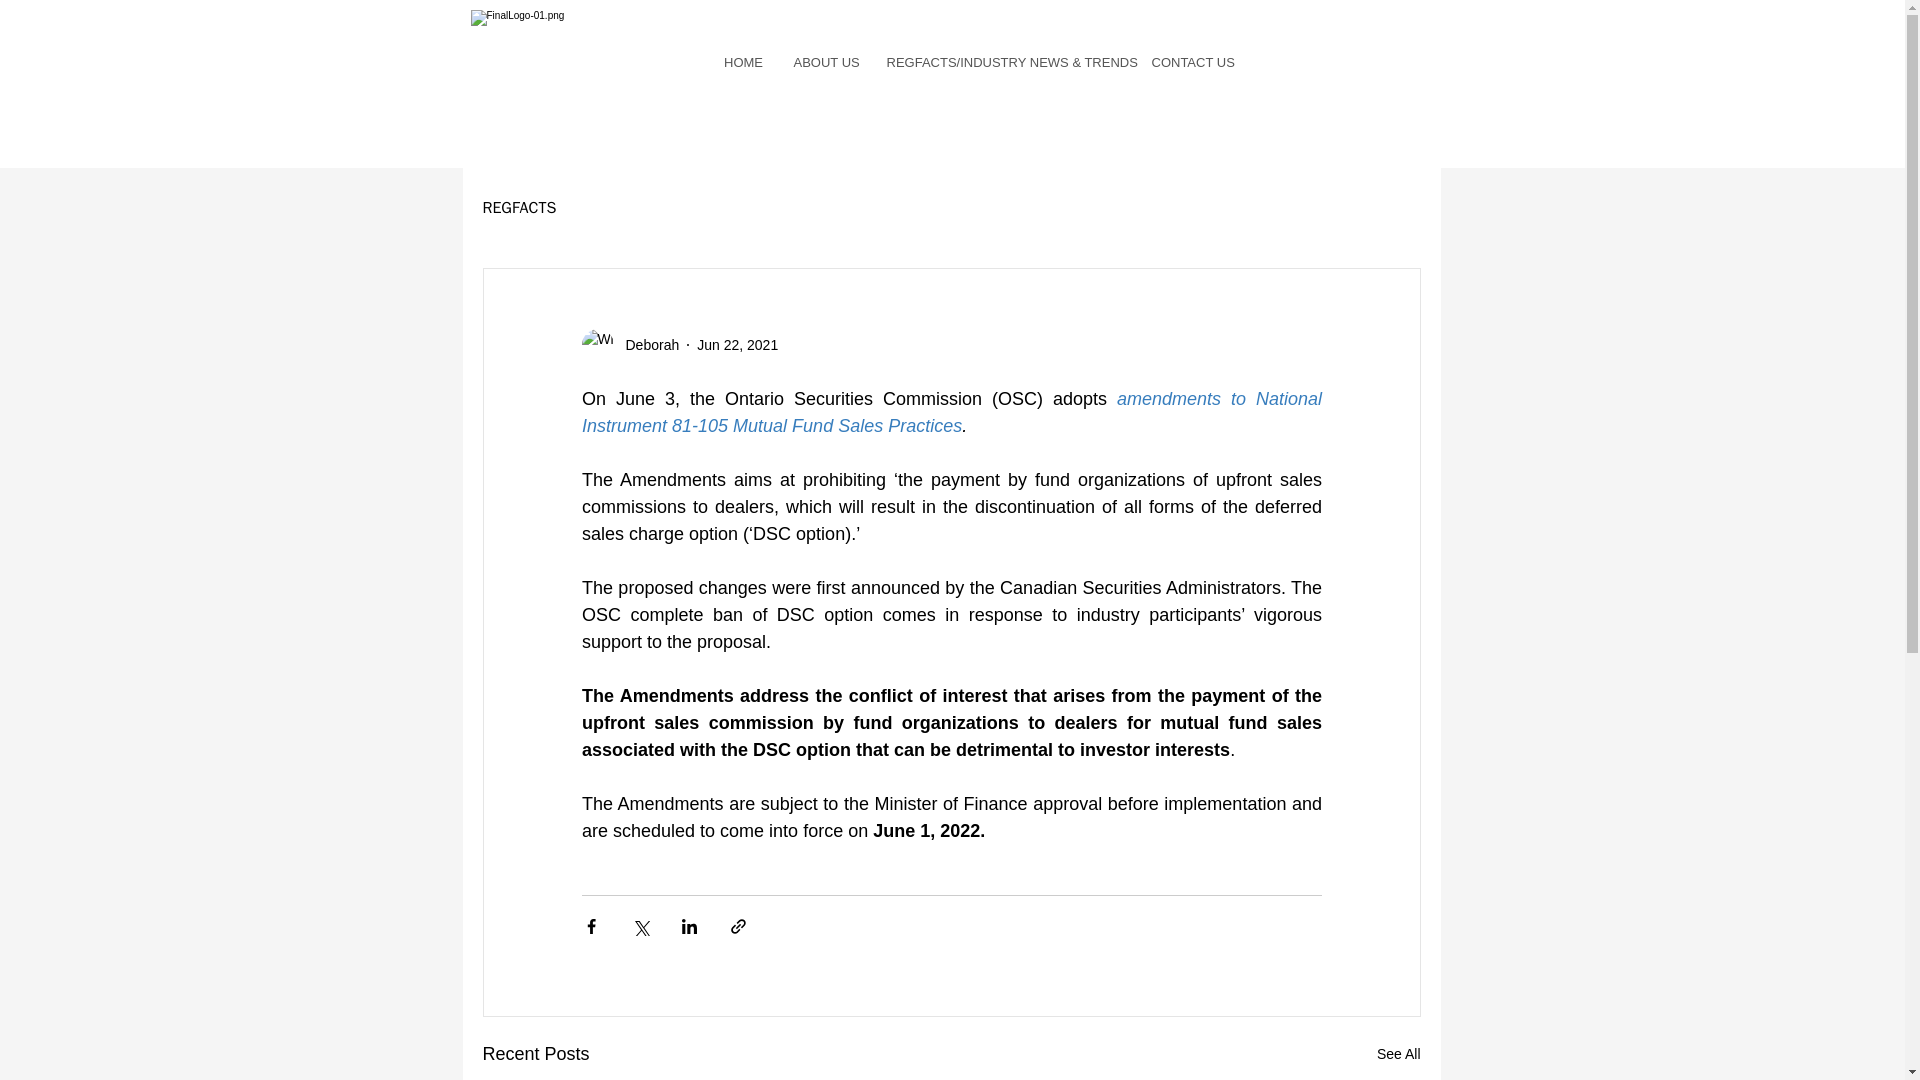  Describe the element at coordinates (824, 62) in the screenshot. I see `ABOUT US` at that location.